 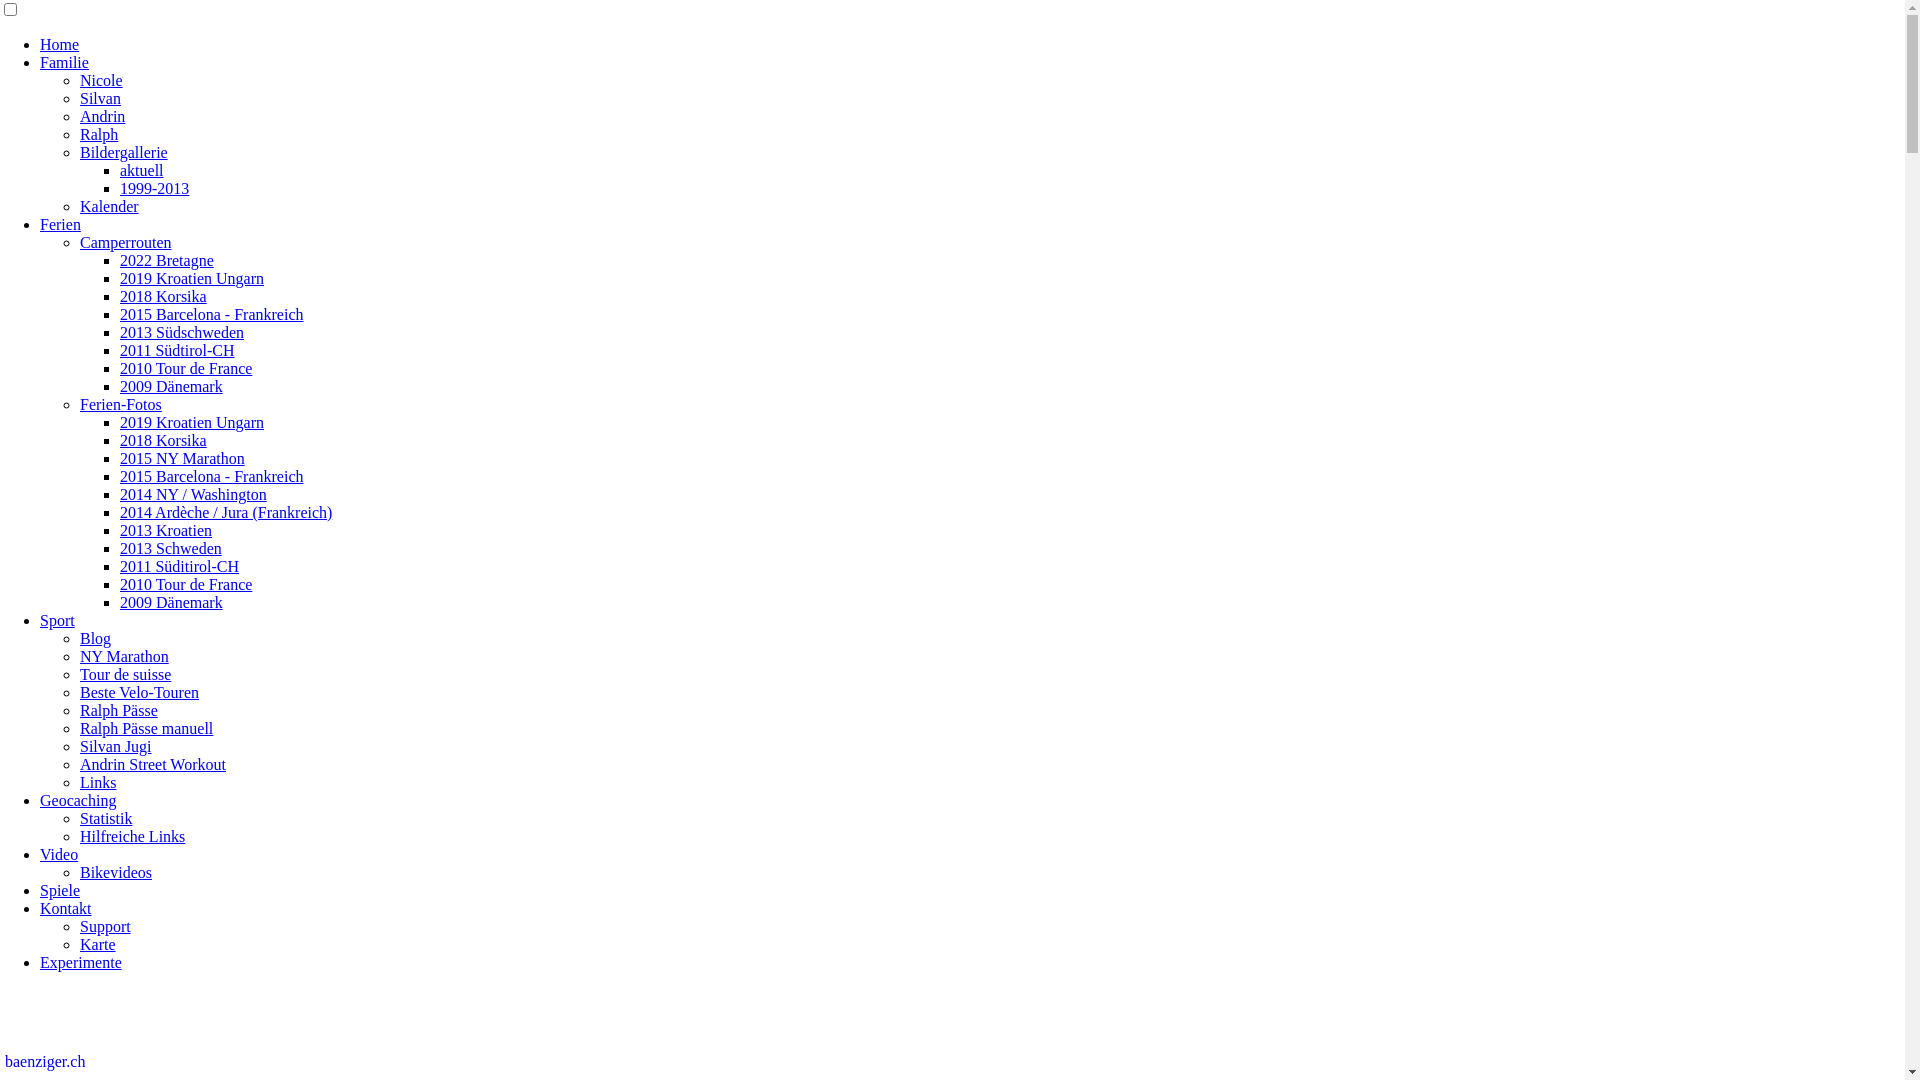 I want to click on 2018 Korsika, so click(x=164, y=440).